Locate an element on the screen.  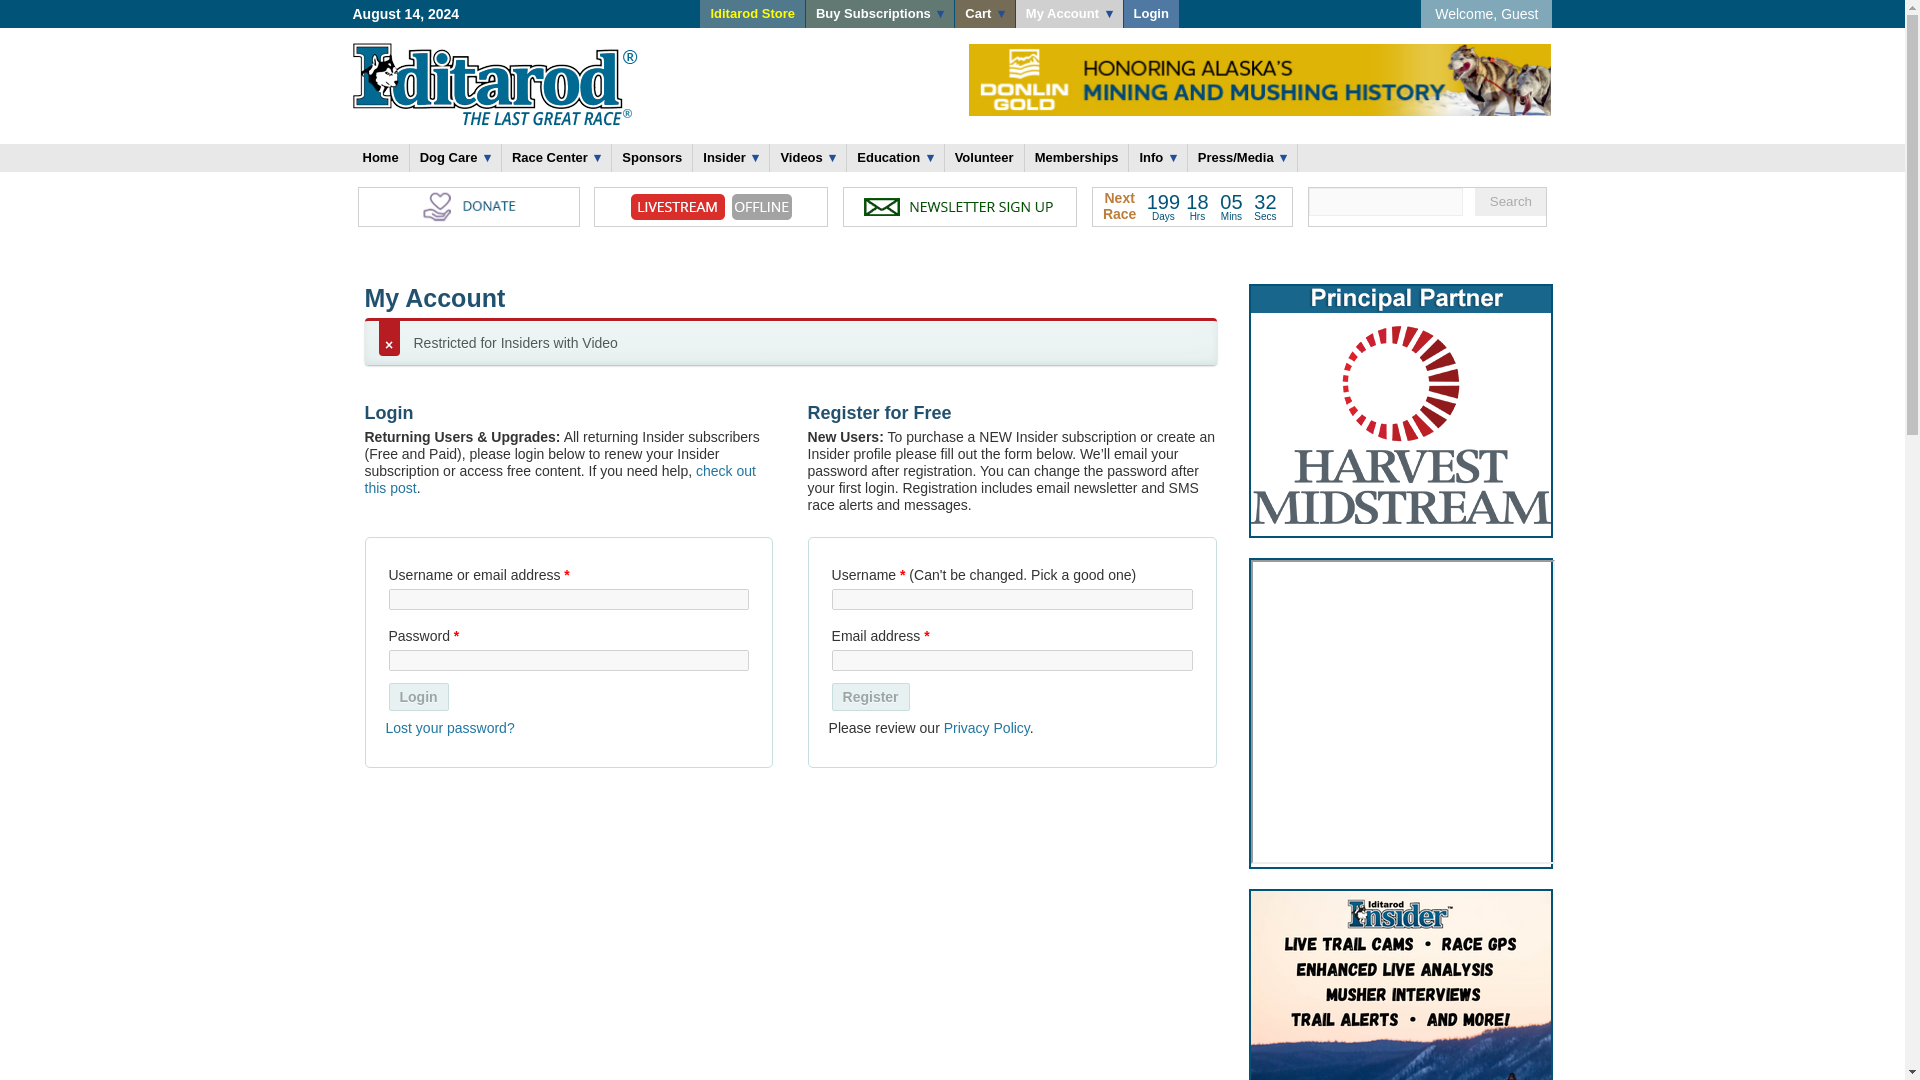
Iditarod Store is located at coordinates (752, 14).